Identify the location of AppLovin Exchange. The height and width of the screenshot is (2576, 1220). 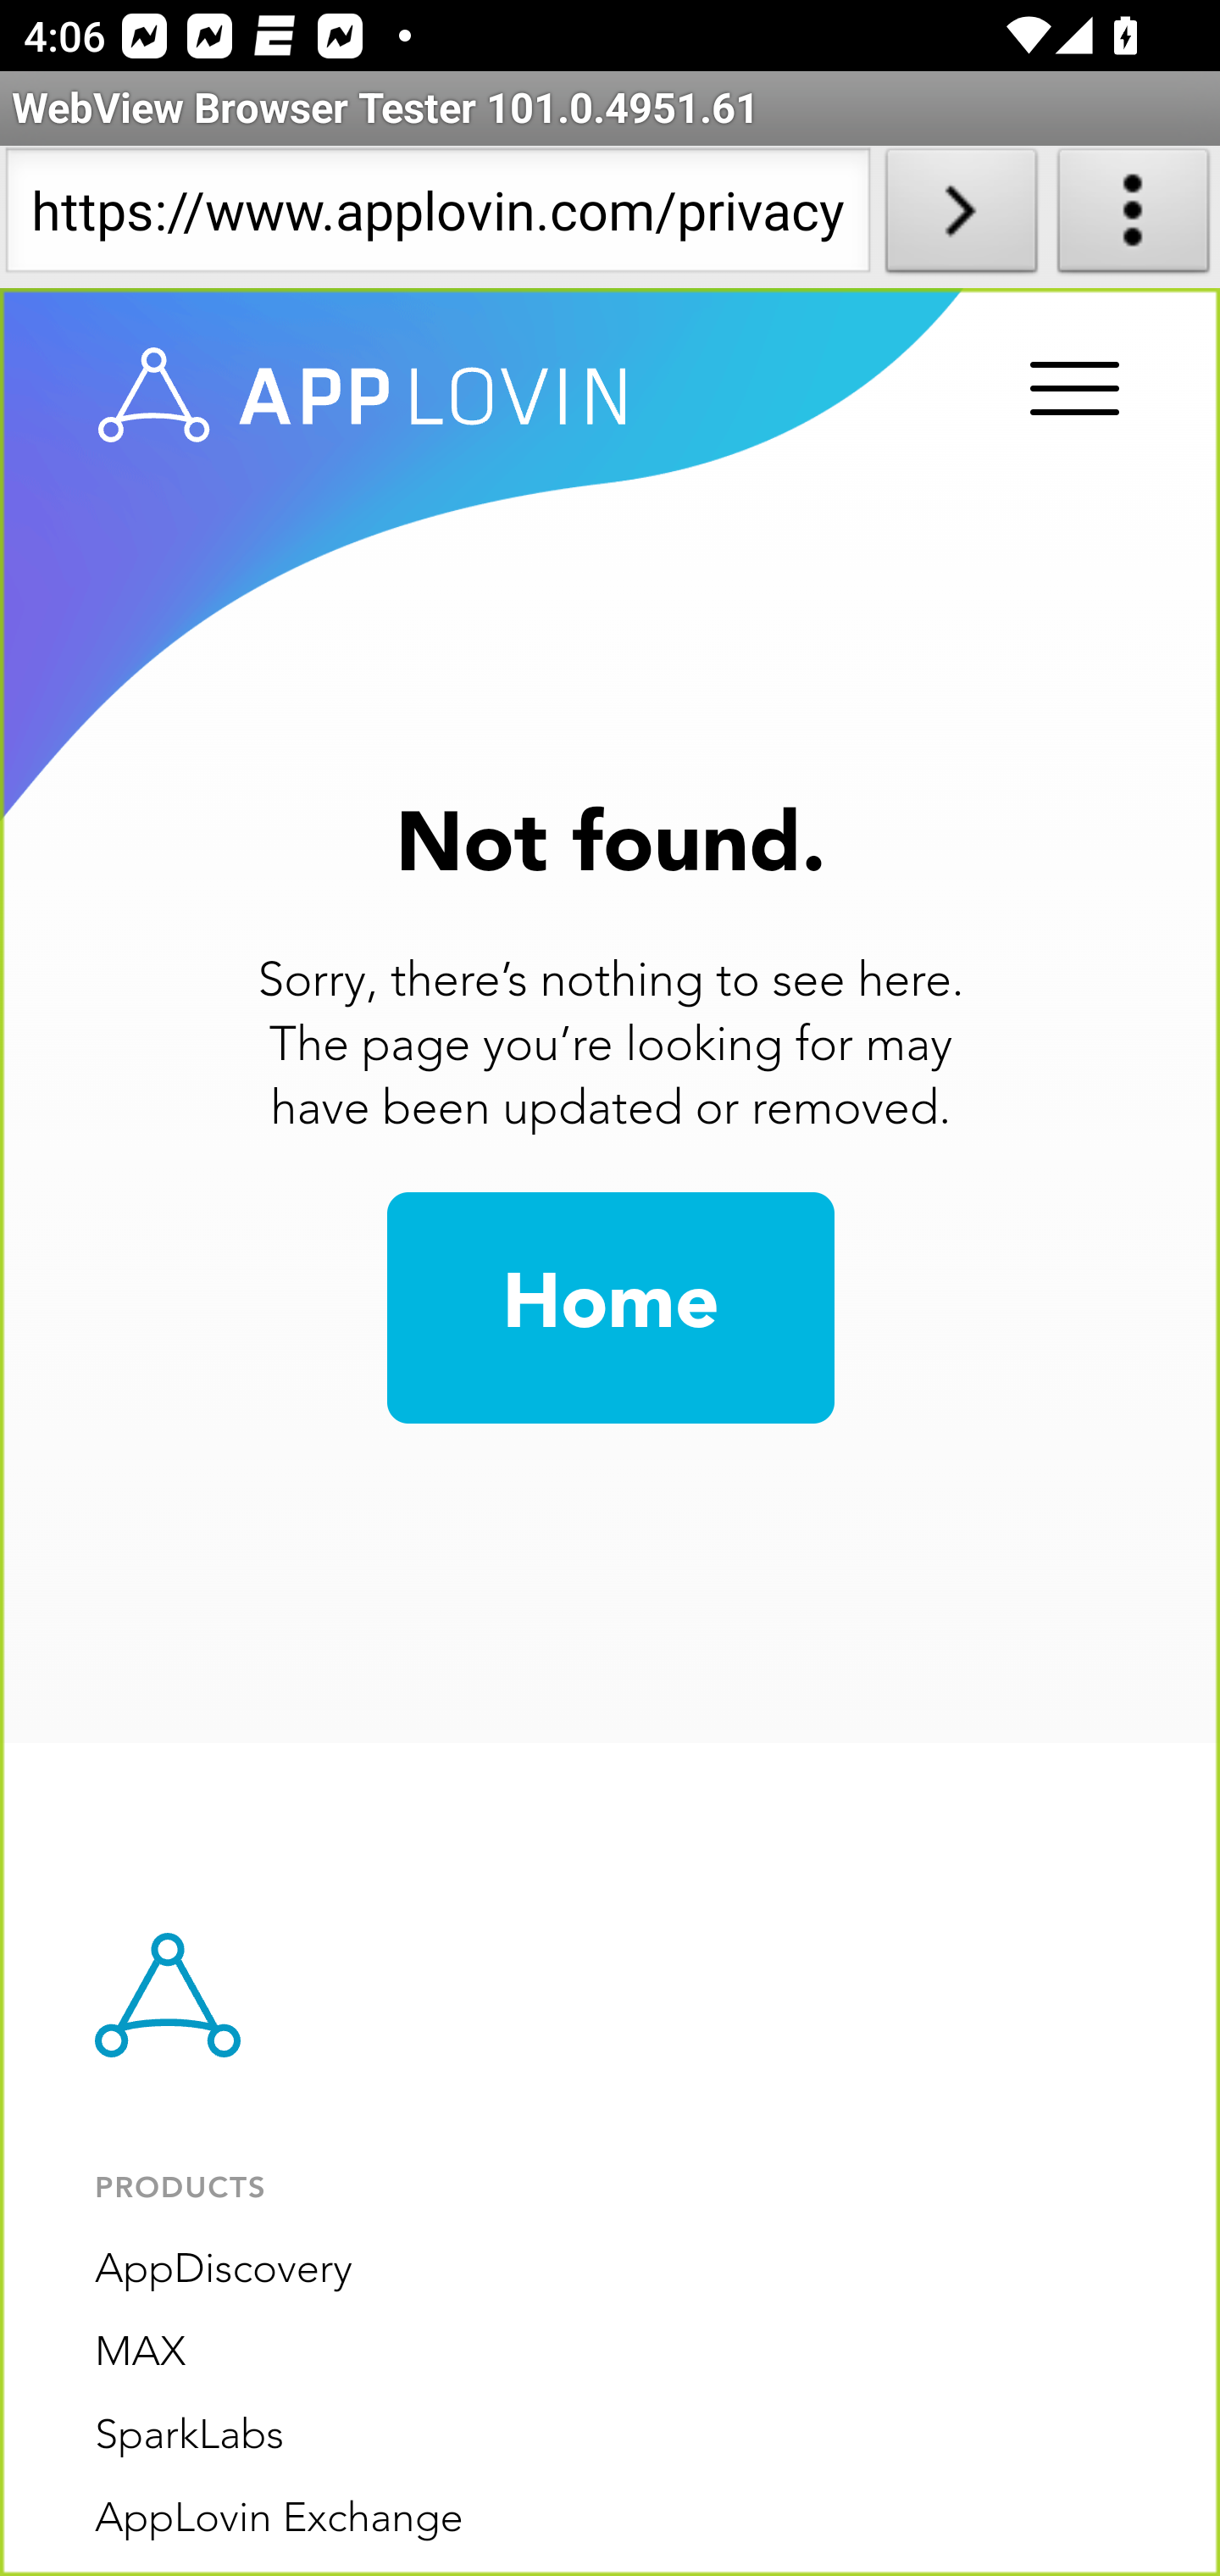
(280, 2518).